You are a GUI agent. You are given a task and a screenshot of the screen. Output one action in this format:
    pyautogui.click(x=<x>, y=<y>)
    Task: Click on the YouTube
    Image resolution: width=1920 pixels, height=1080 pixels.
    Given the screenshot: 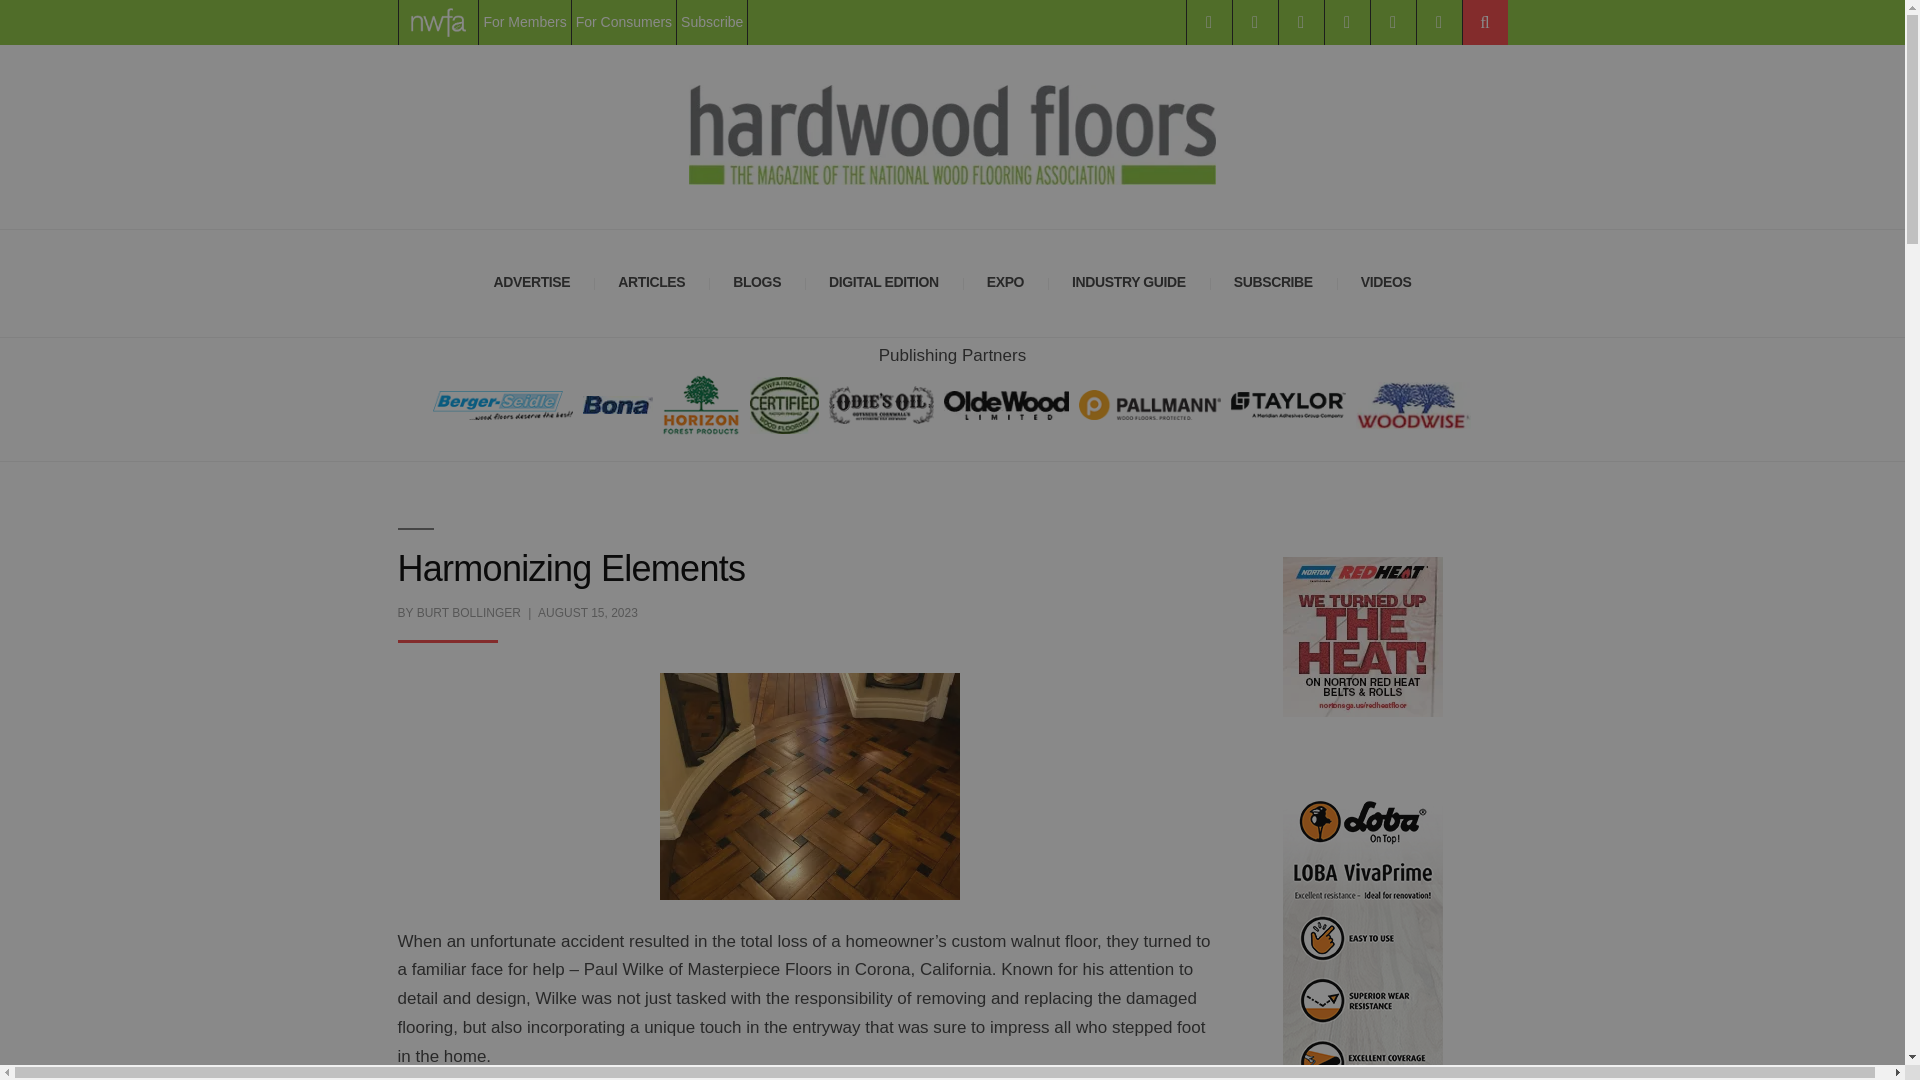 What is the action you would take?
    pyautogui.click(x=1392, y=22)
    